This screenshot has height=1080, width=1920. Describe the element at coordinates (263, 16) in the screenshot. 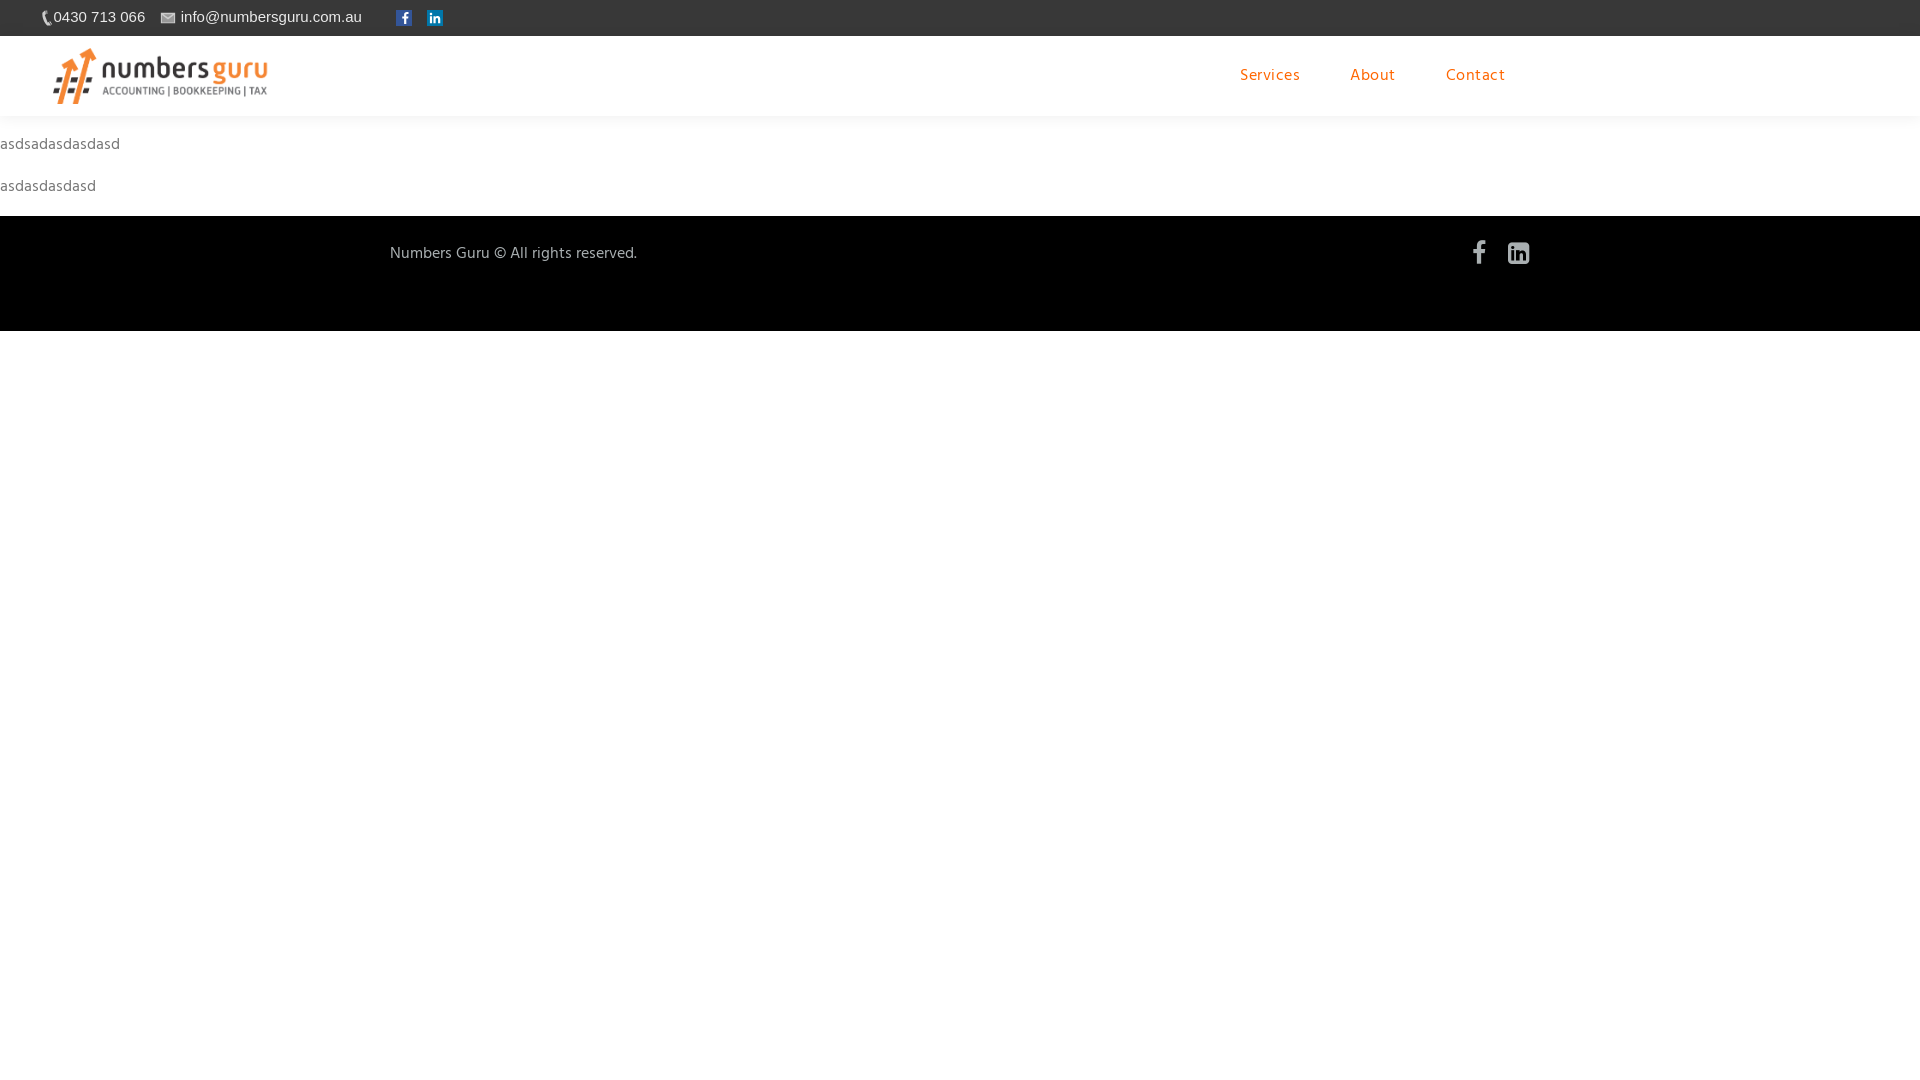

I see `info@numbersguru.com.au` at that location.